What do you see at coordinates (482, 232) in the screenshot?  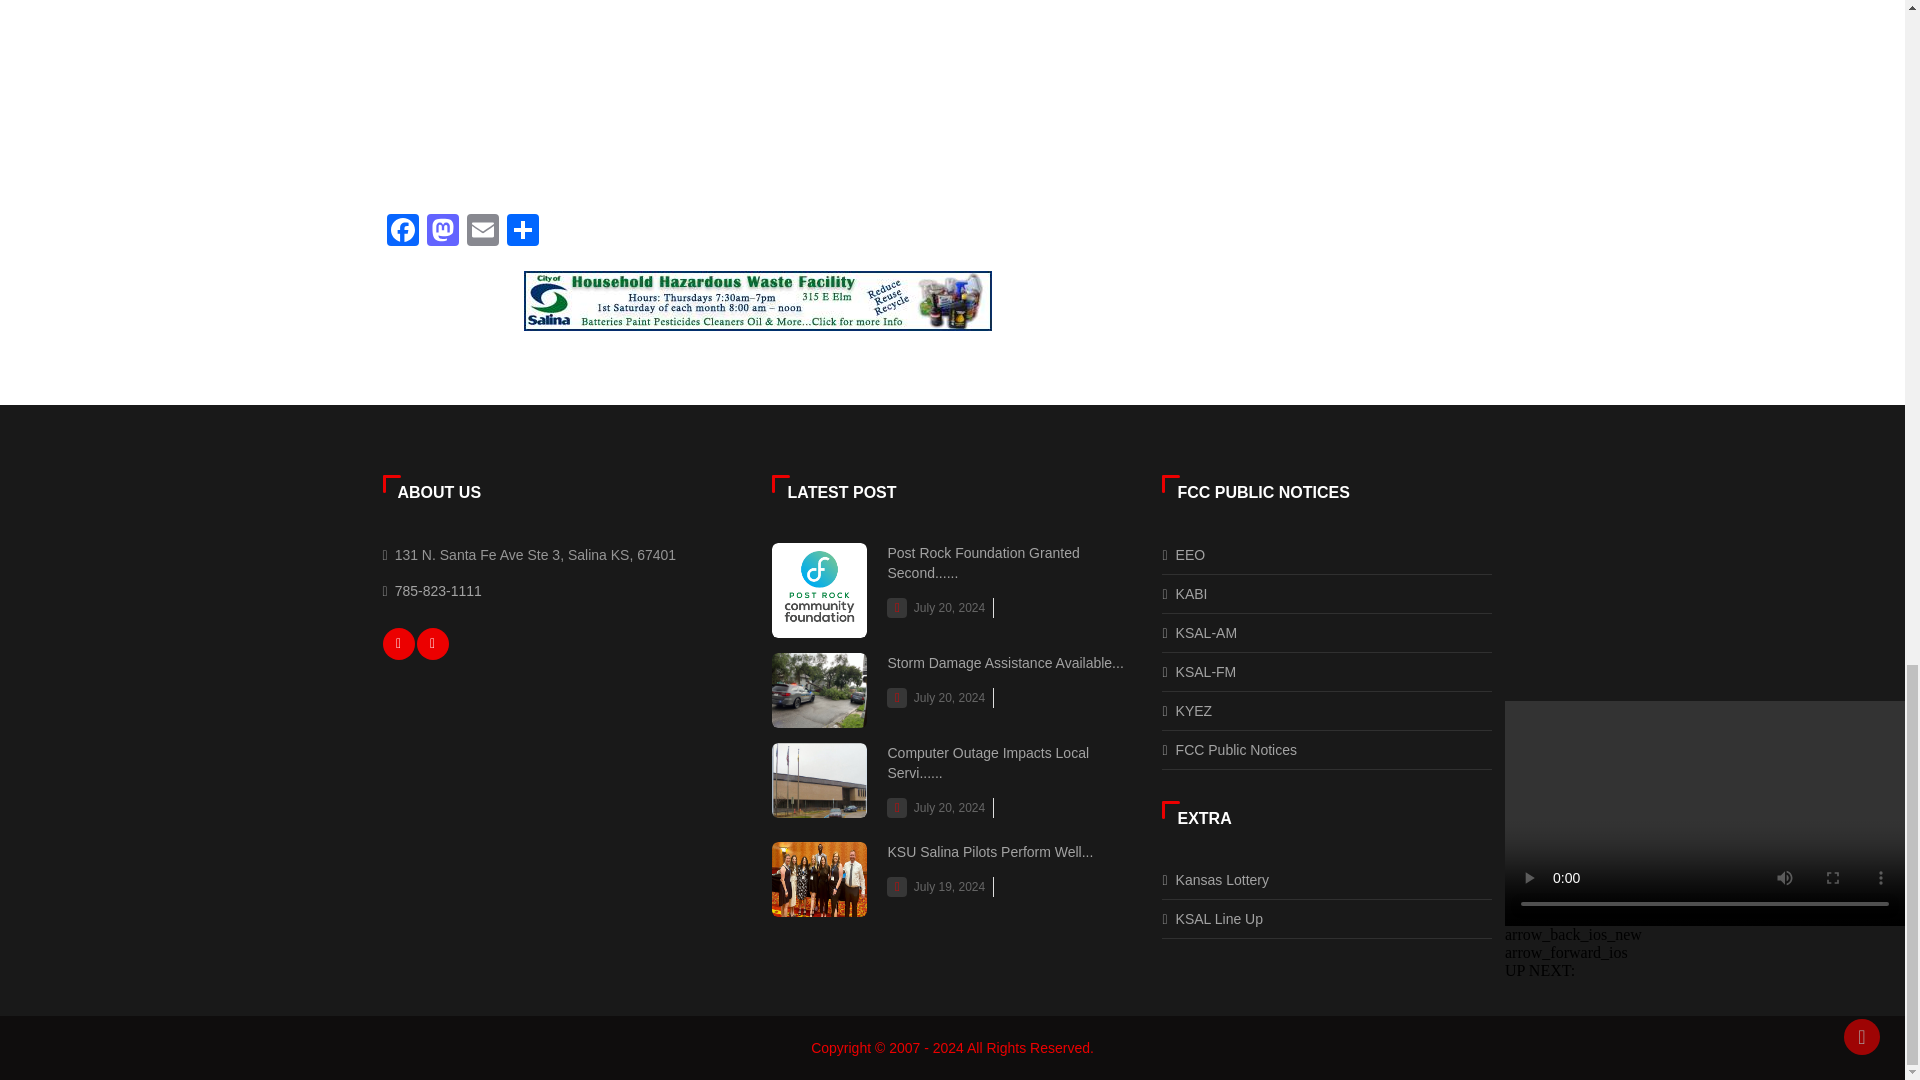 I see `Email` at bounding box center [482, 232].